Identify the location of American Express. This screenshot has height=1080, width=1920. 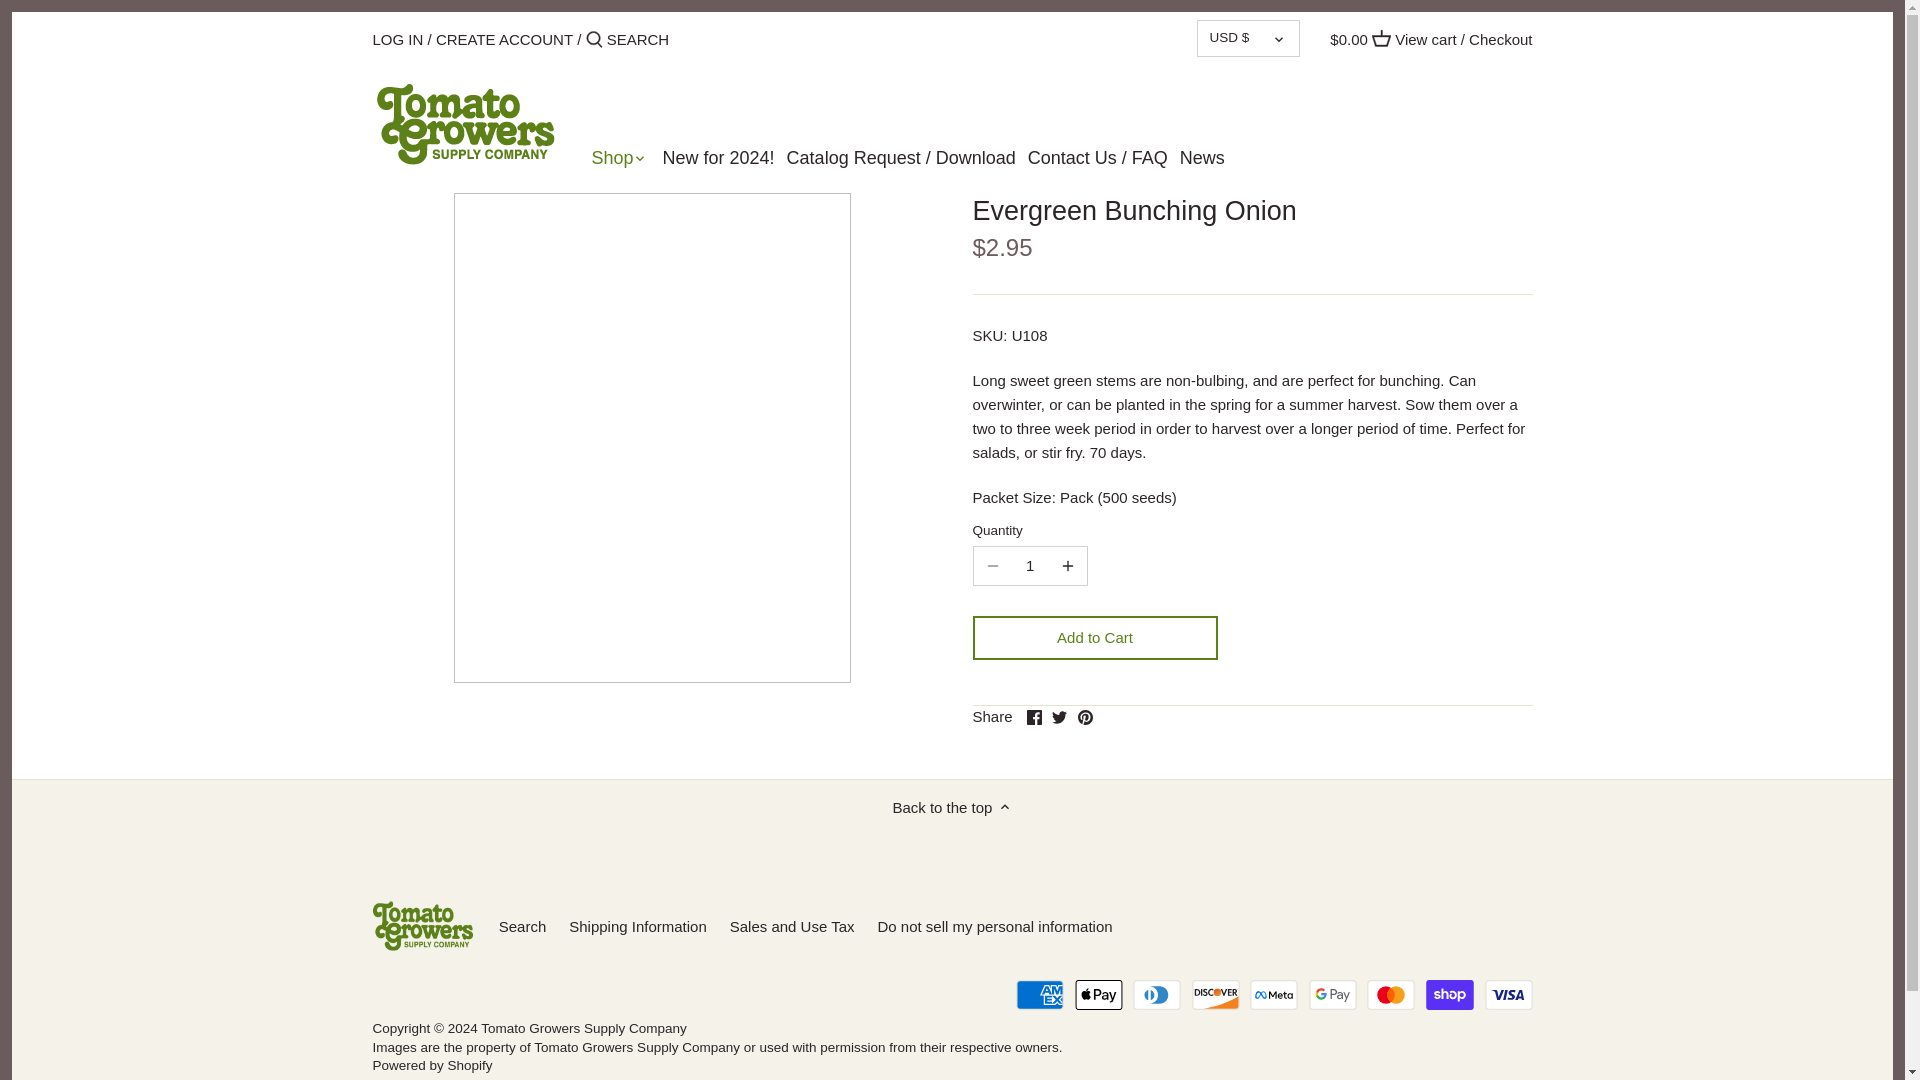
(1039, 994).